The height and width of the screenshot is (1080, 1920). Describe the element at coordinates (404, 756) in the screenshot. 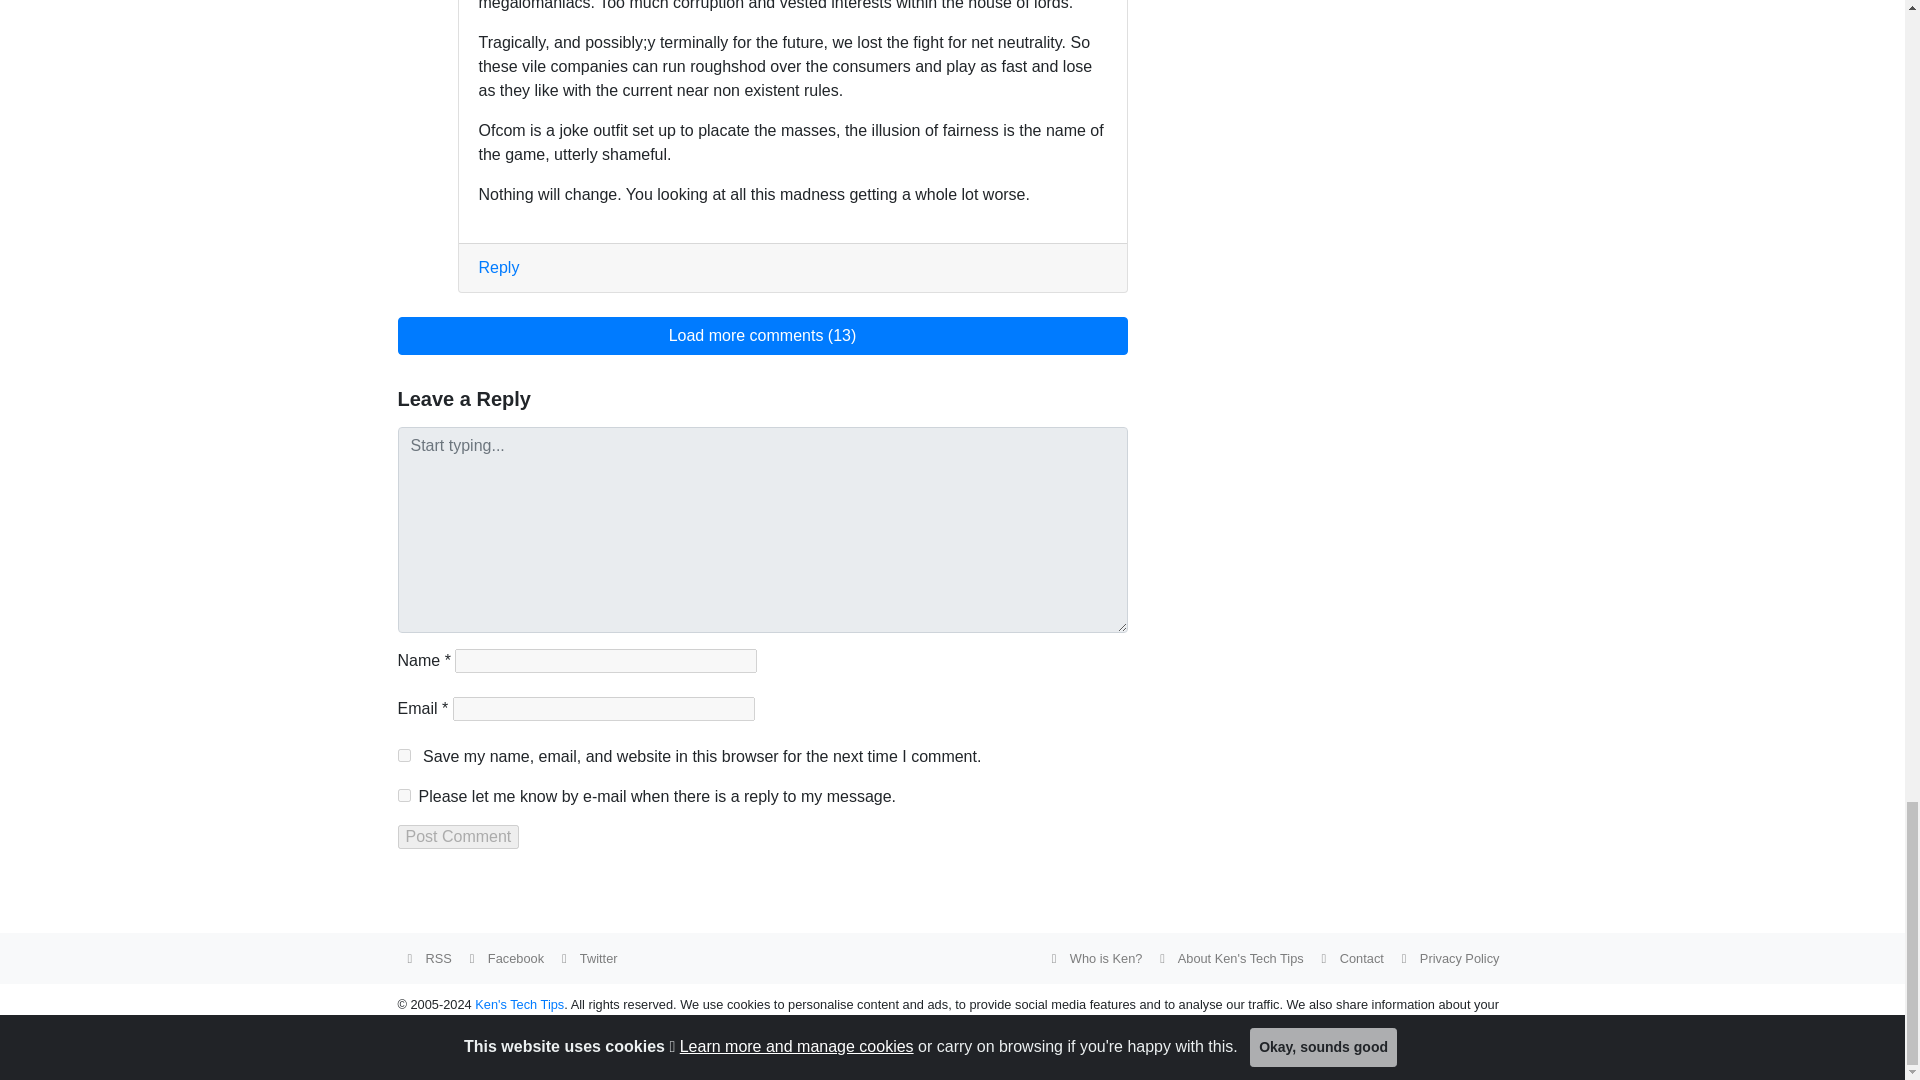

I see `yes` at that location.